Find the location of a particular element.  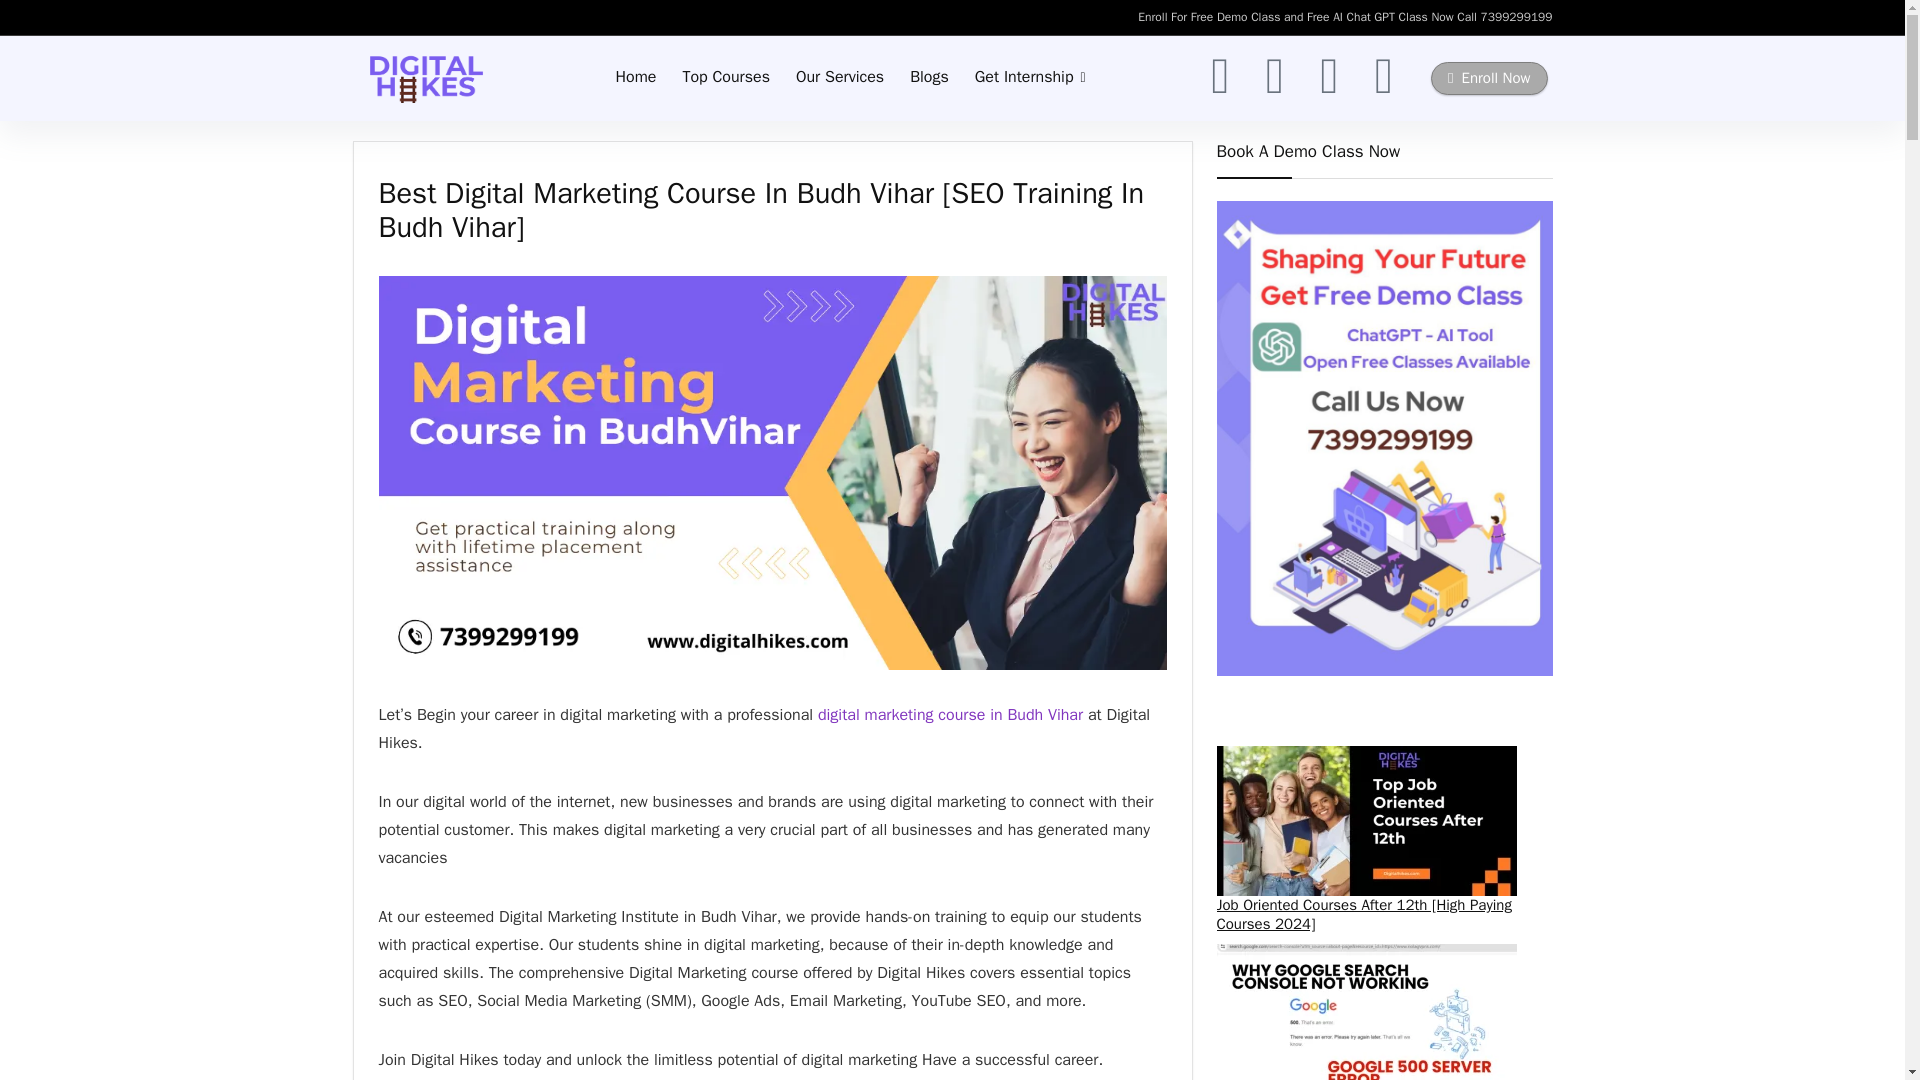

Blogs is located at coordinates (928, 79).